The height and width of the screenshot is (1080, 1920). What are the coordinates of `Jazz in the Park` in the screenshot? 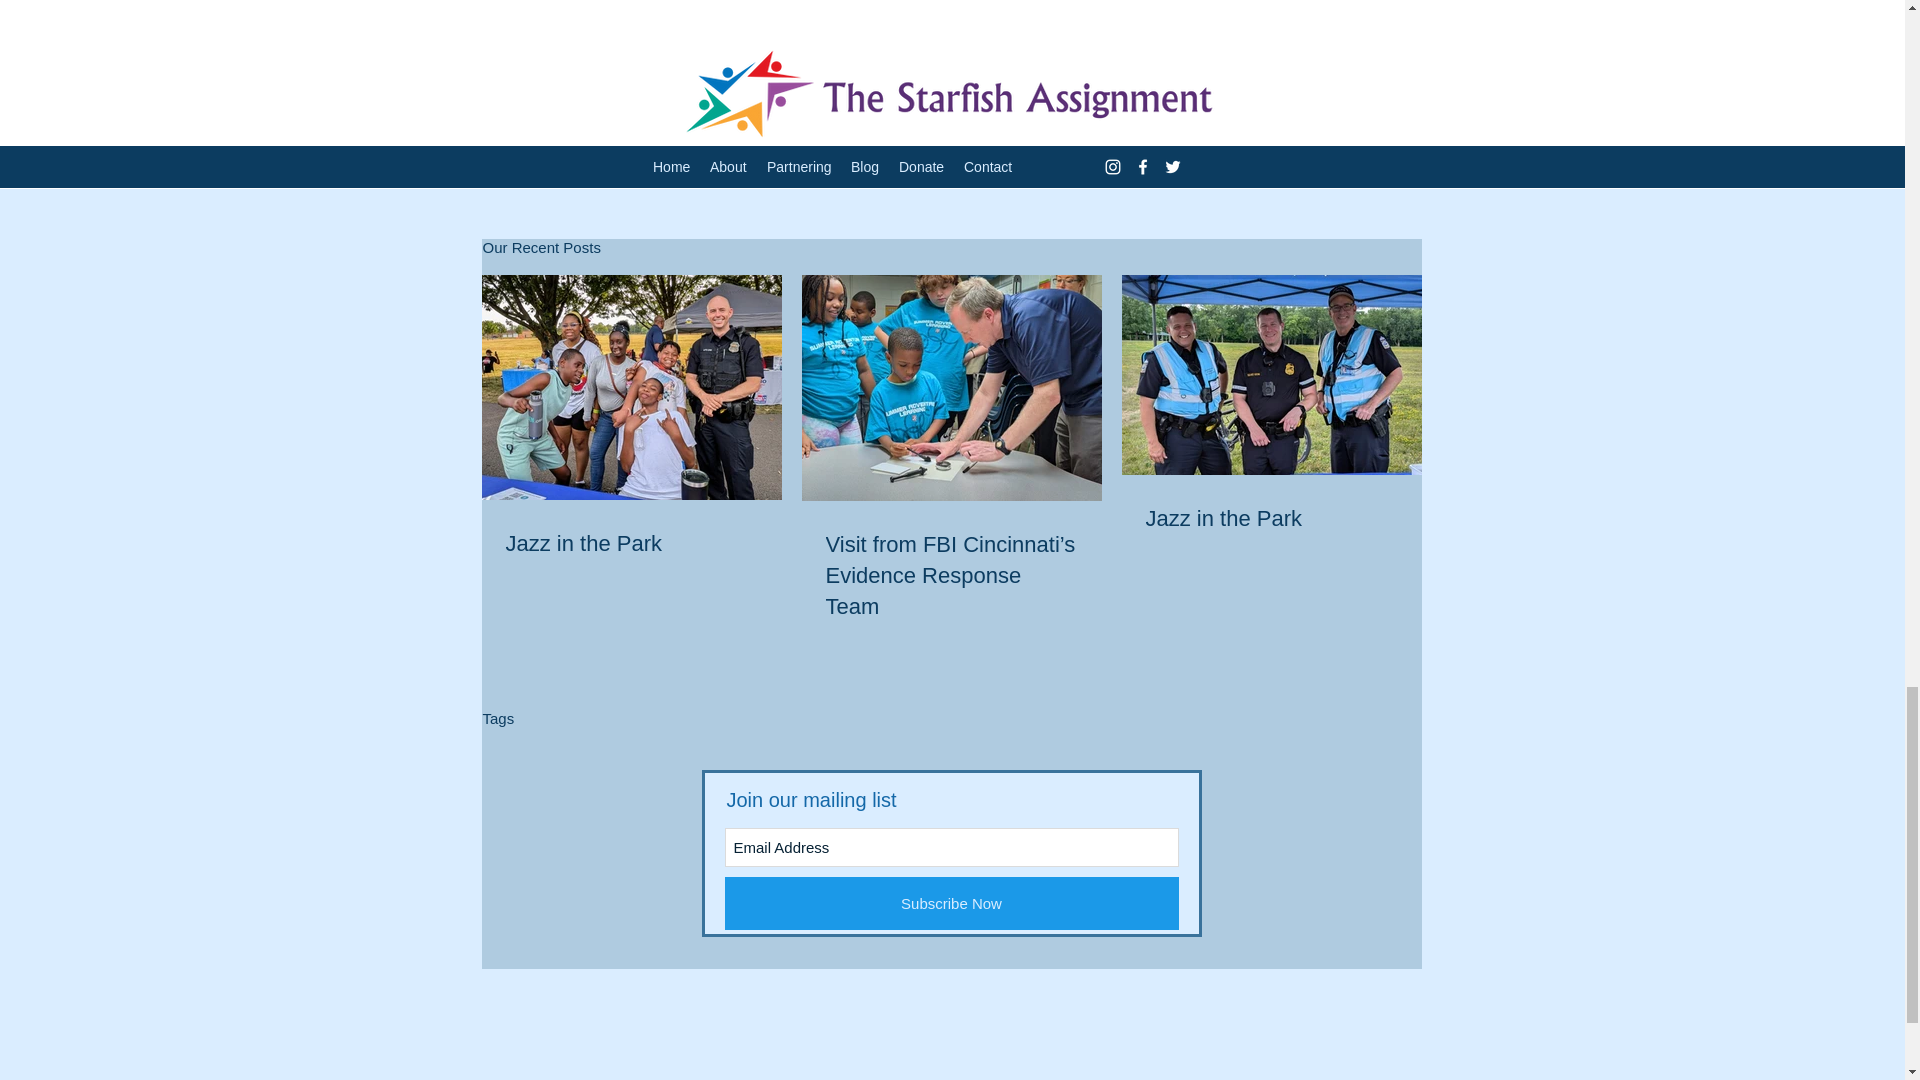 It's located at (632, 544).